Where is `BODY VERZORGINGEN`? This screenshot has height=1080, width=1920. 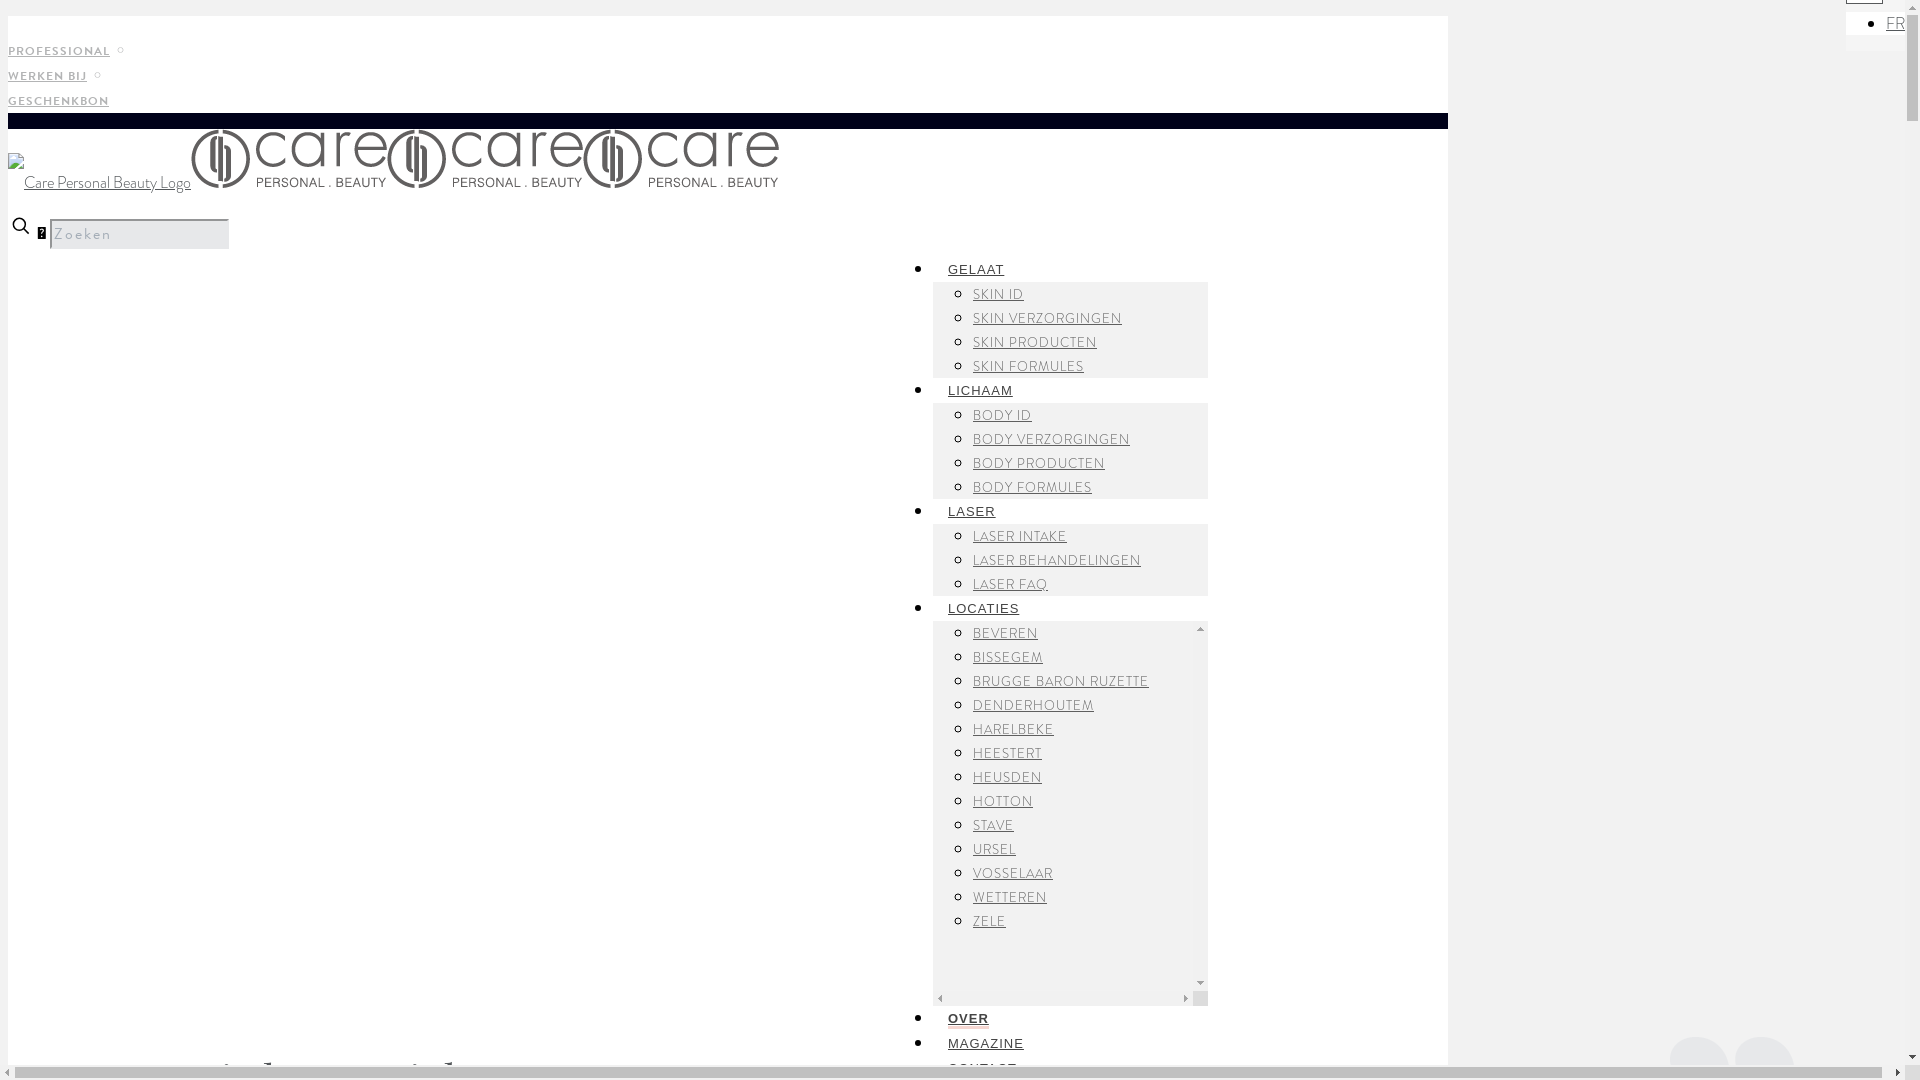 BODY VERZORGINGEN is located at coordinates (1051, 440).